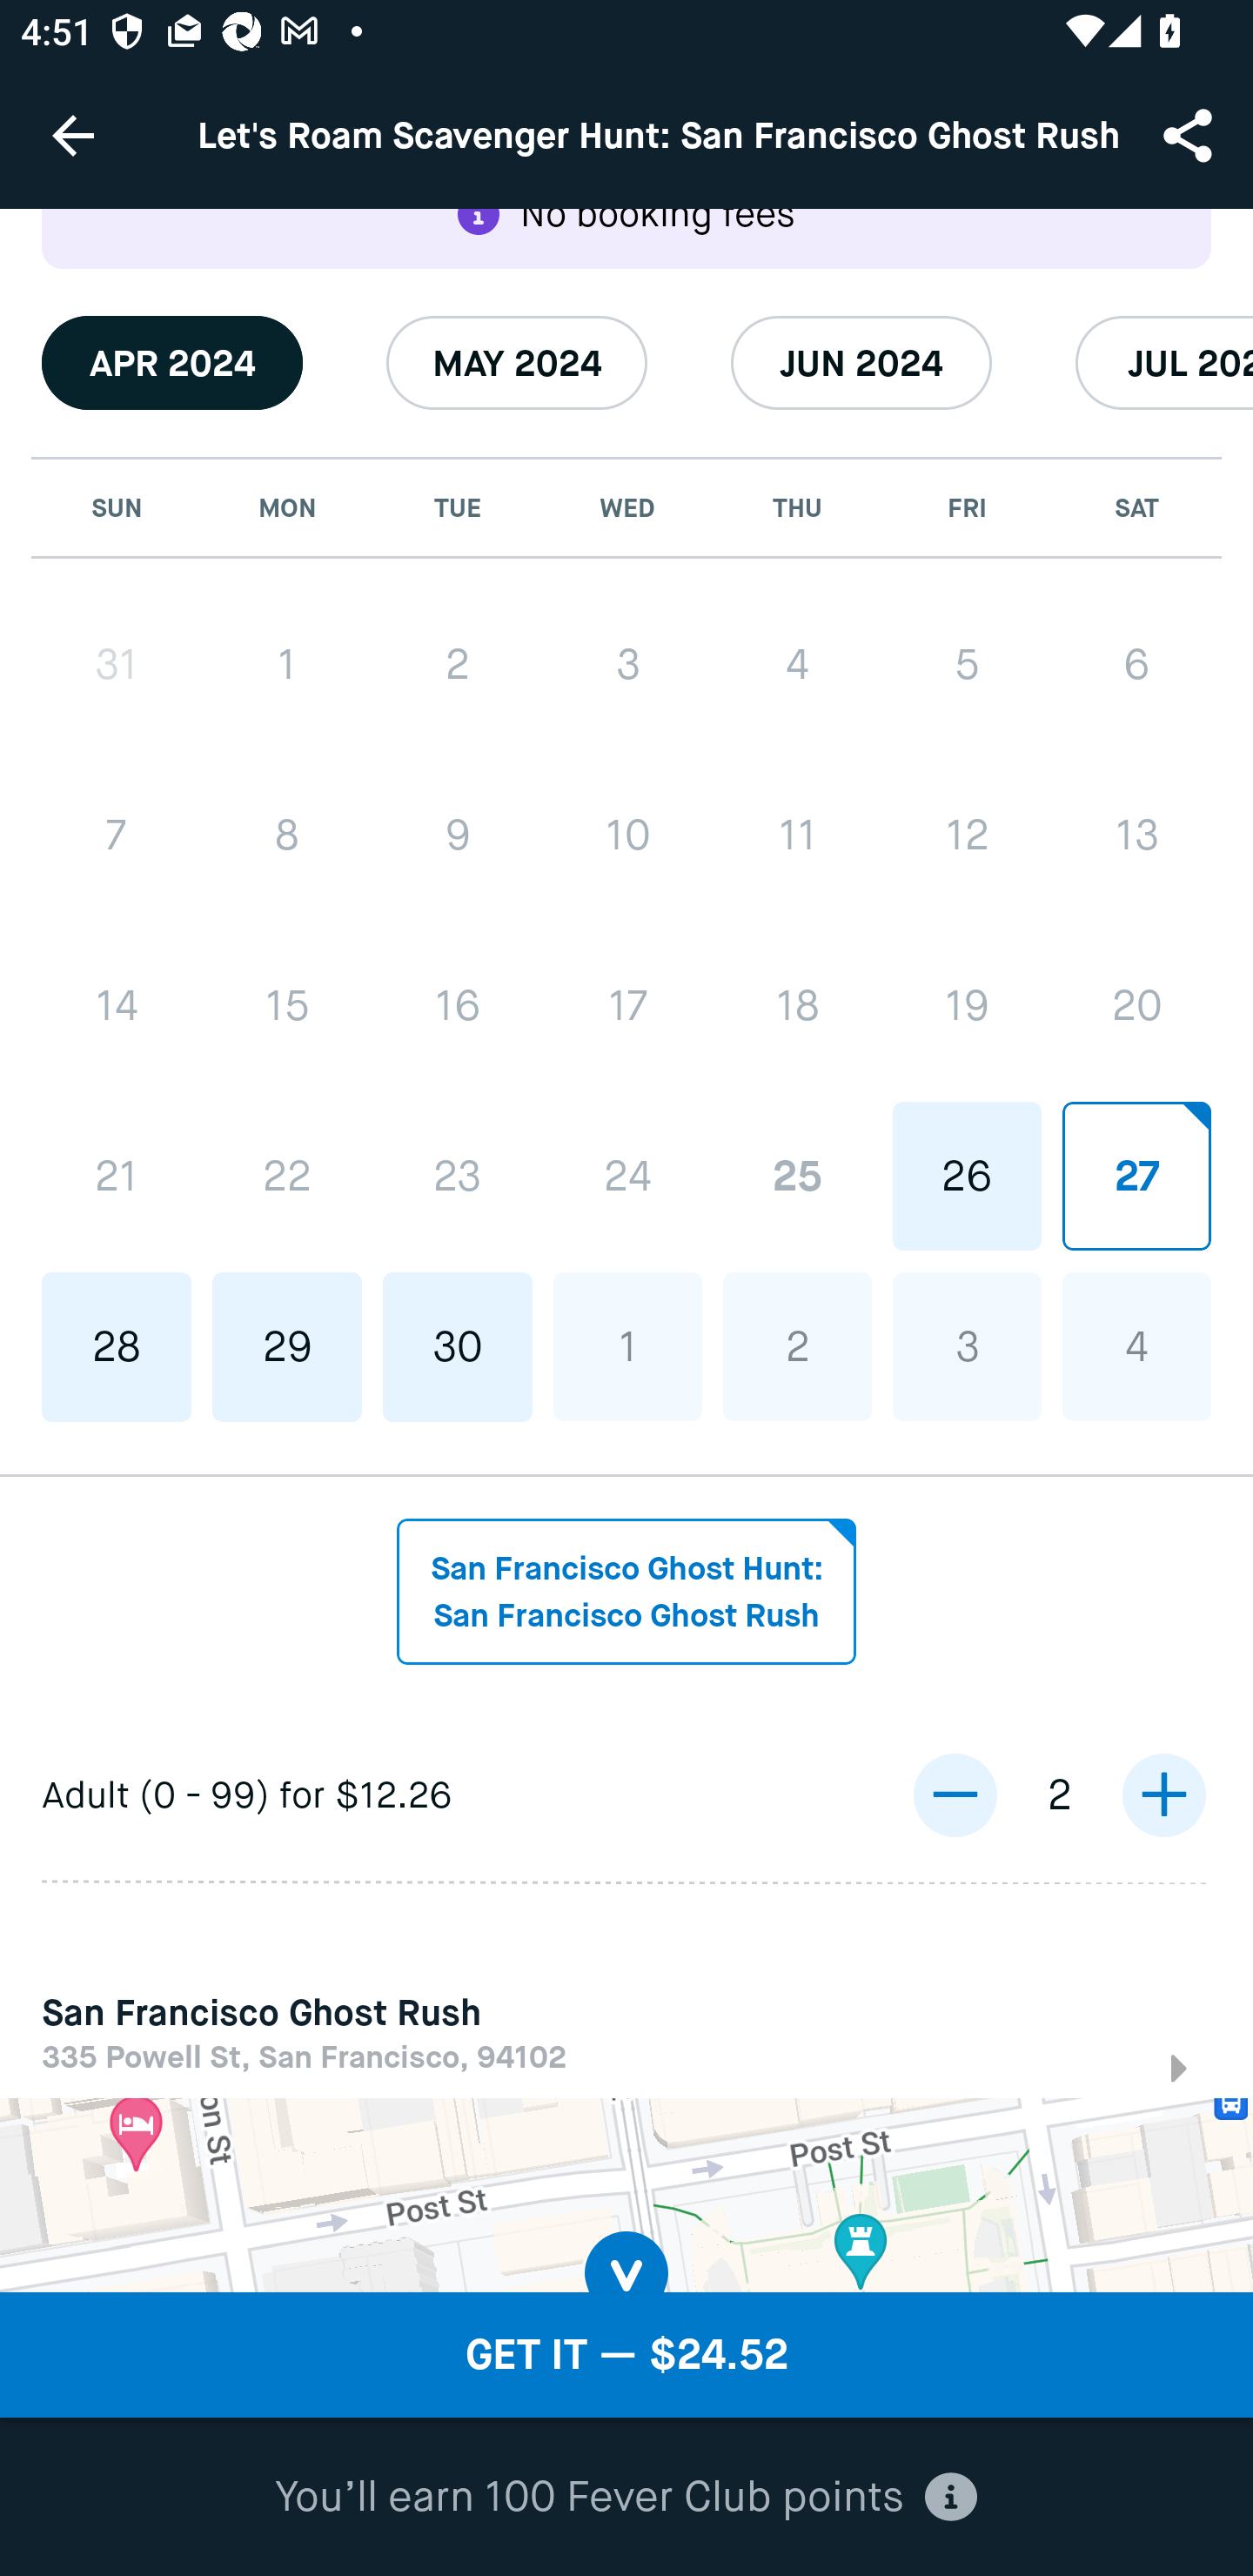  Describe the element at coordinates (966, 1175) in the screenshot. I see `26` at that location.